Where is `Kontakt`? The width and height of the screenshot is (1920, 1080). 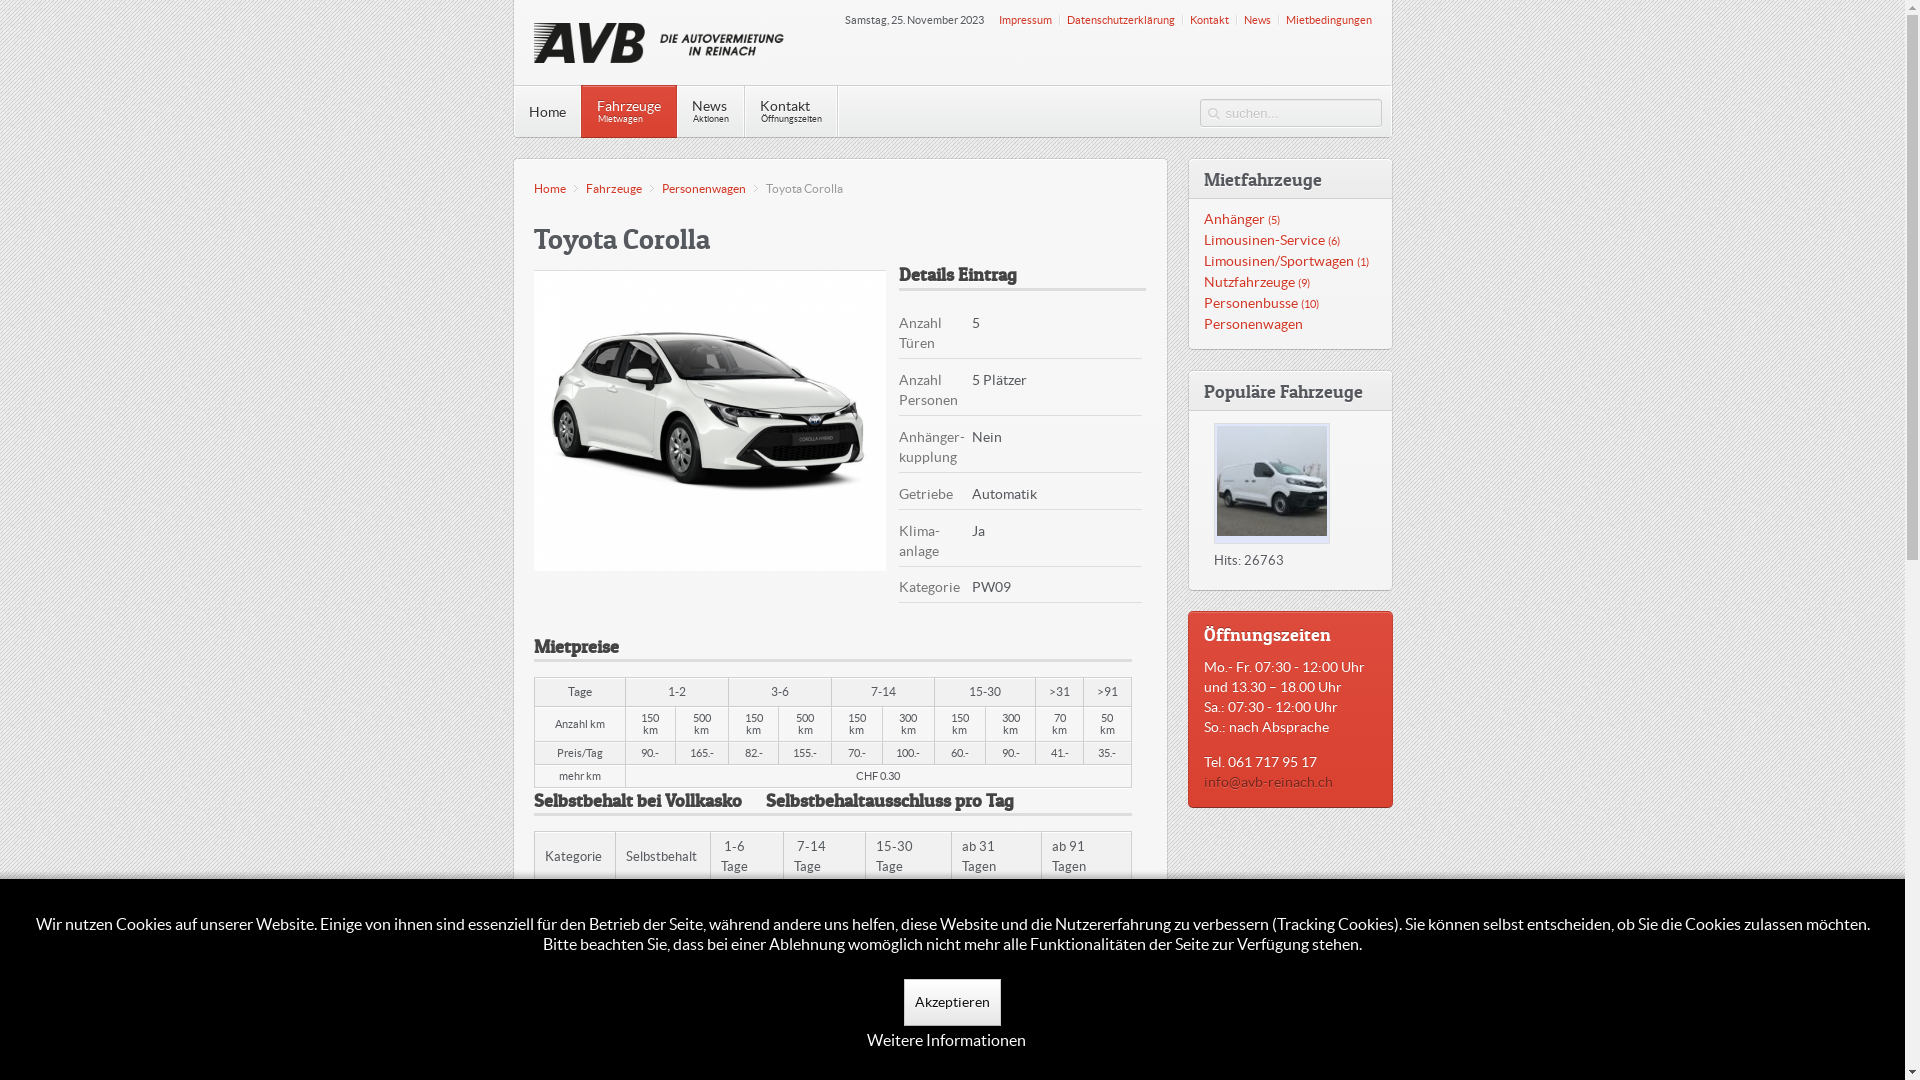 Kontakt is located at coordinates (1210, 20).